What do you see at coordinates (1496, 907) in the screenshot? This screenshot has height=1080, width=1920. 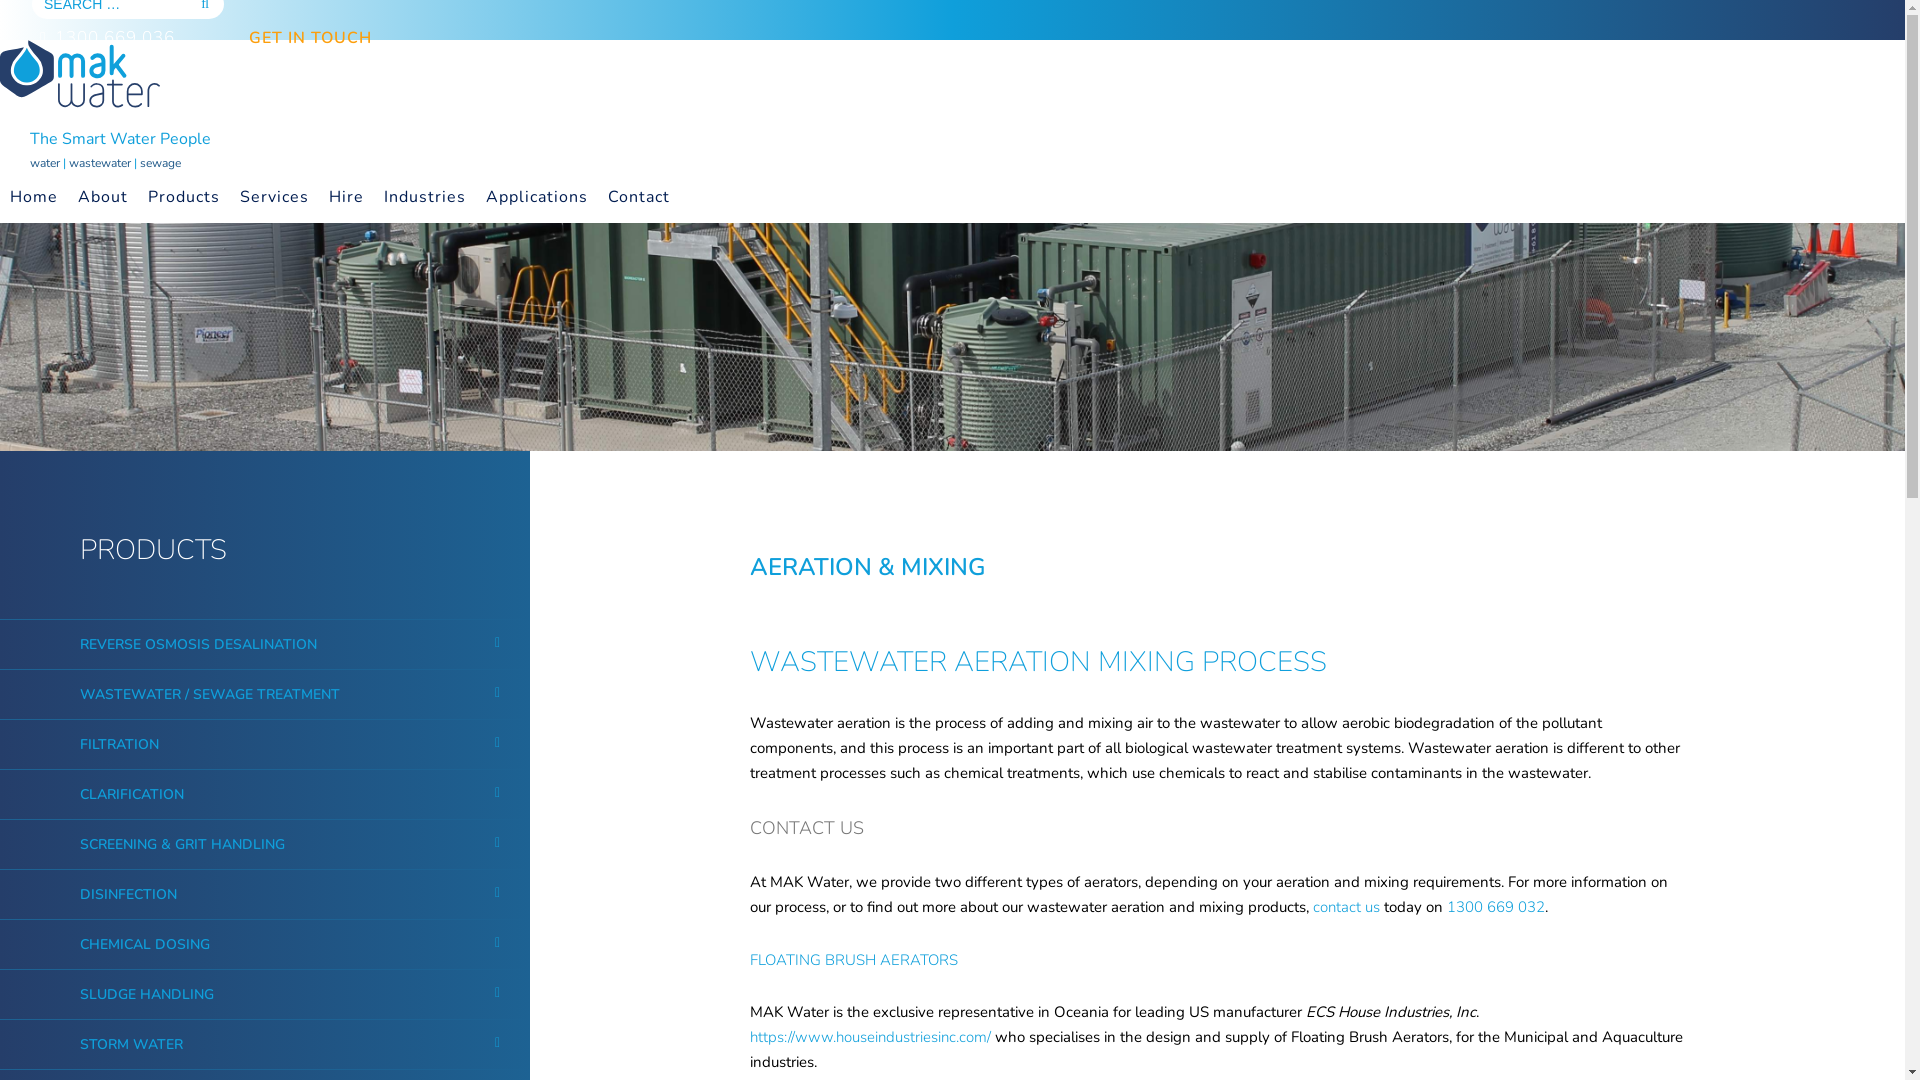 I see `1300 669 032` at bounding box center [1496, 907].